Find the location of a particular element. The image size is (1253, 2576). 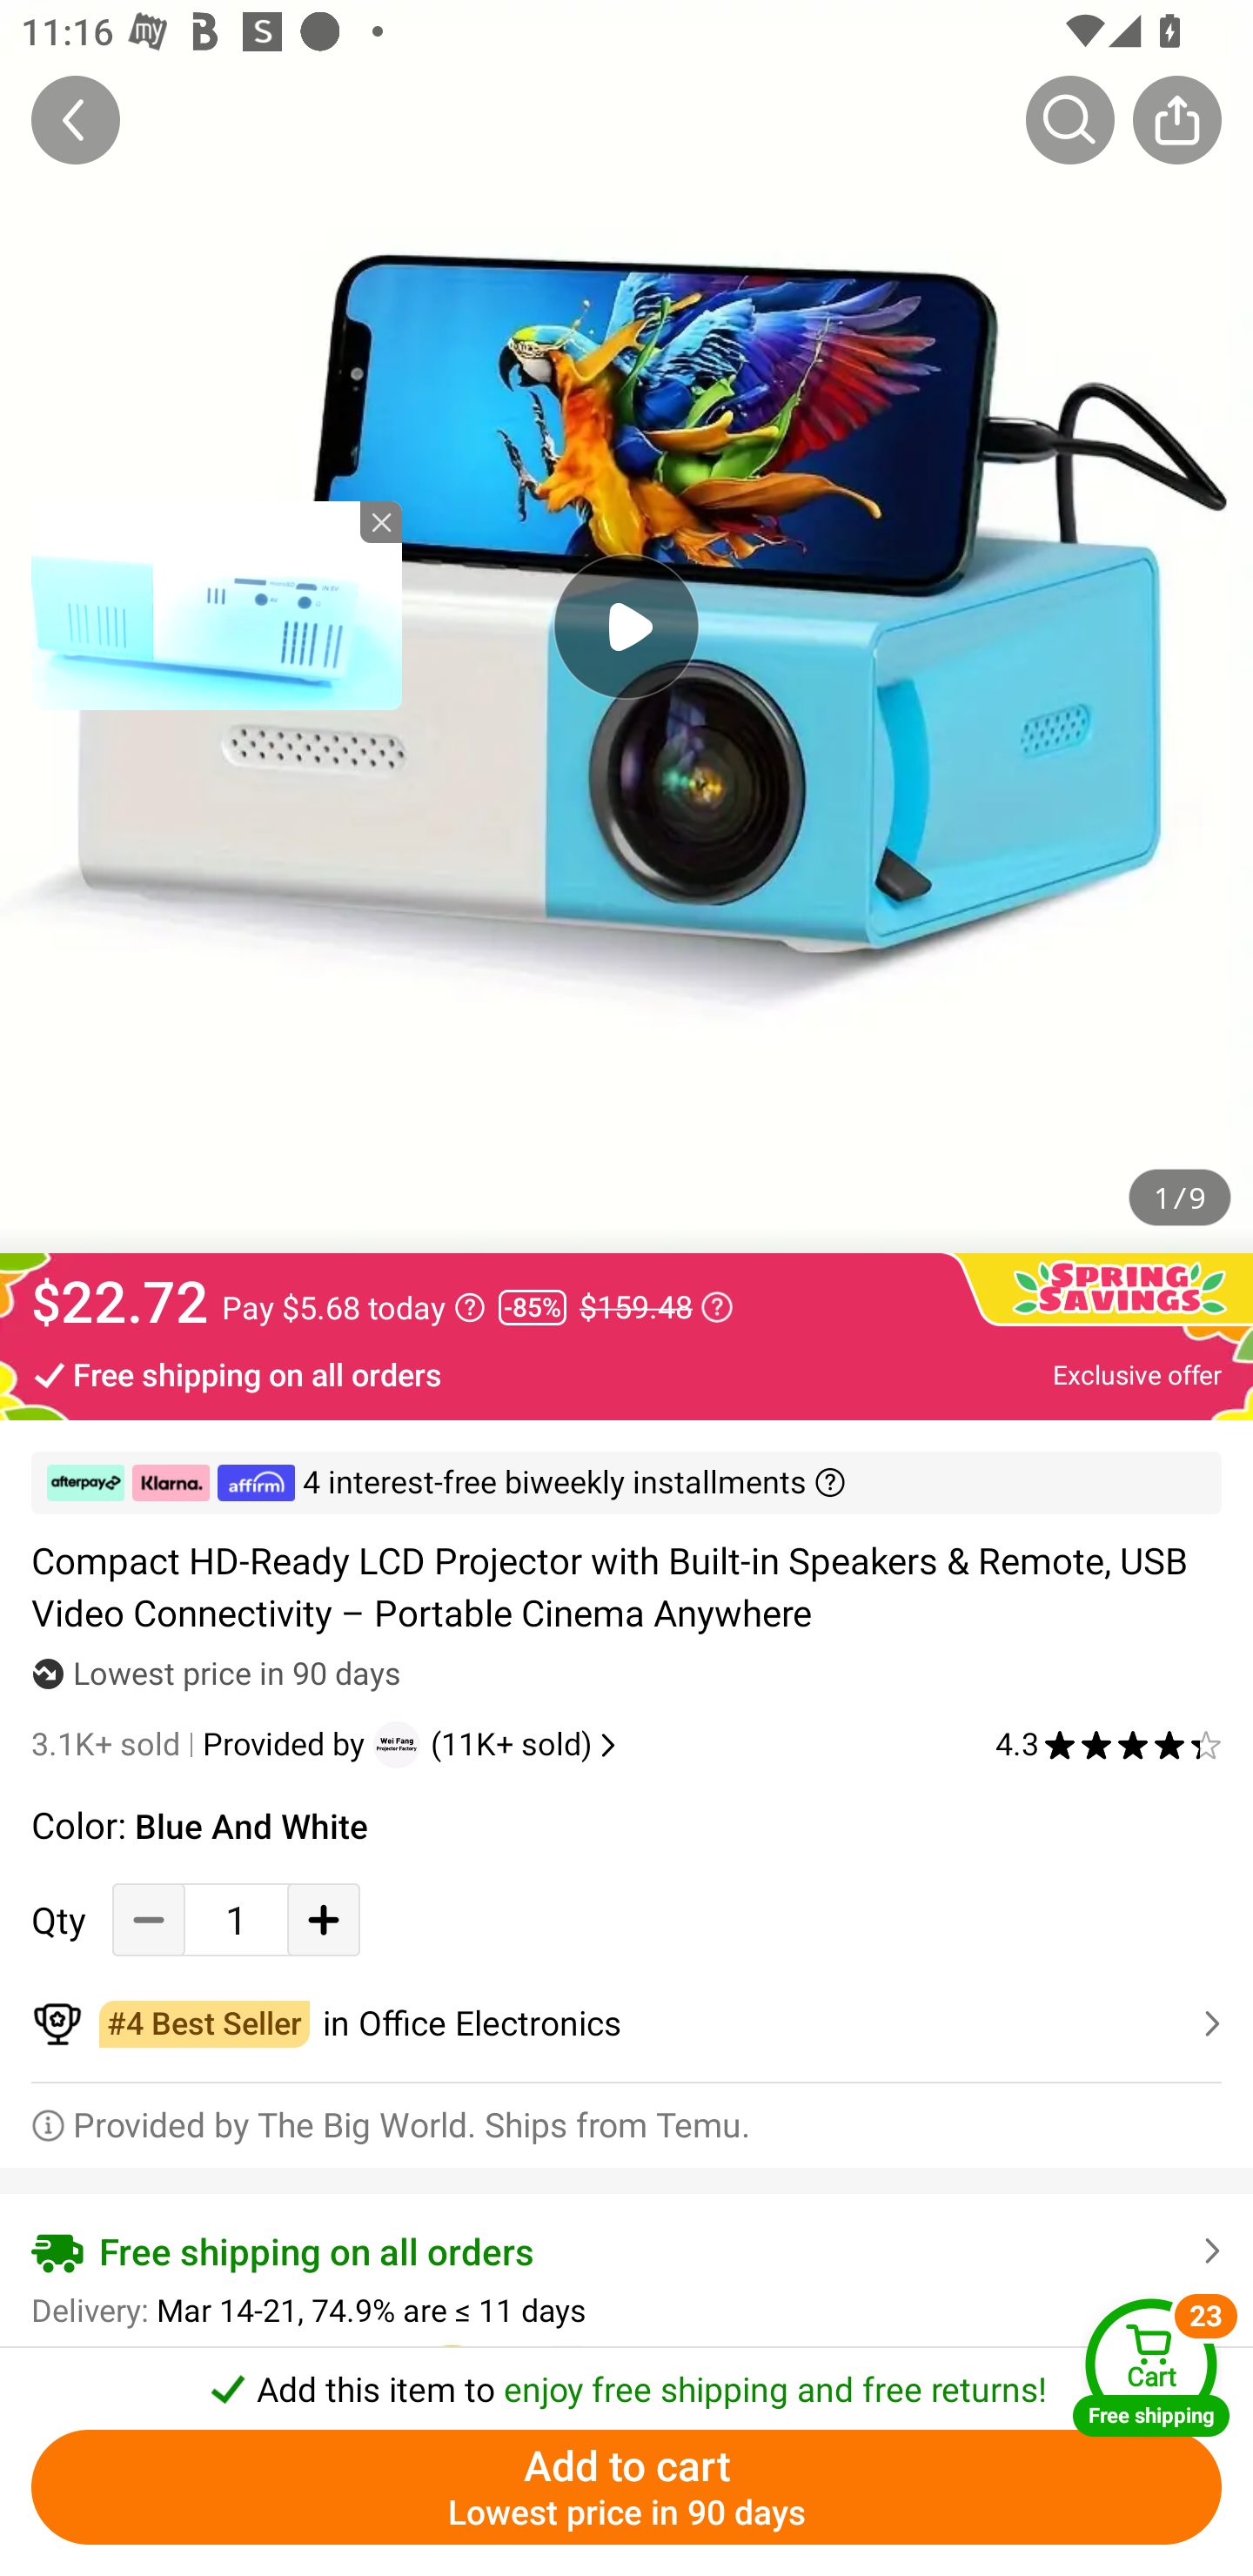

Free shipping on all orders Exclusive offer is located at coordinates (626, 1373).